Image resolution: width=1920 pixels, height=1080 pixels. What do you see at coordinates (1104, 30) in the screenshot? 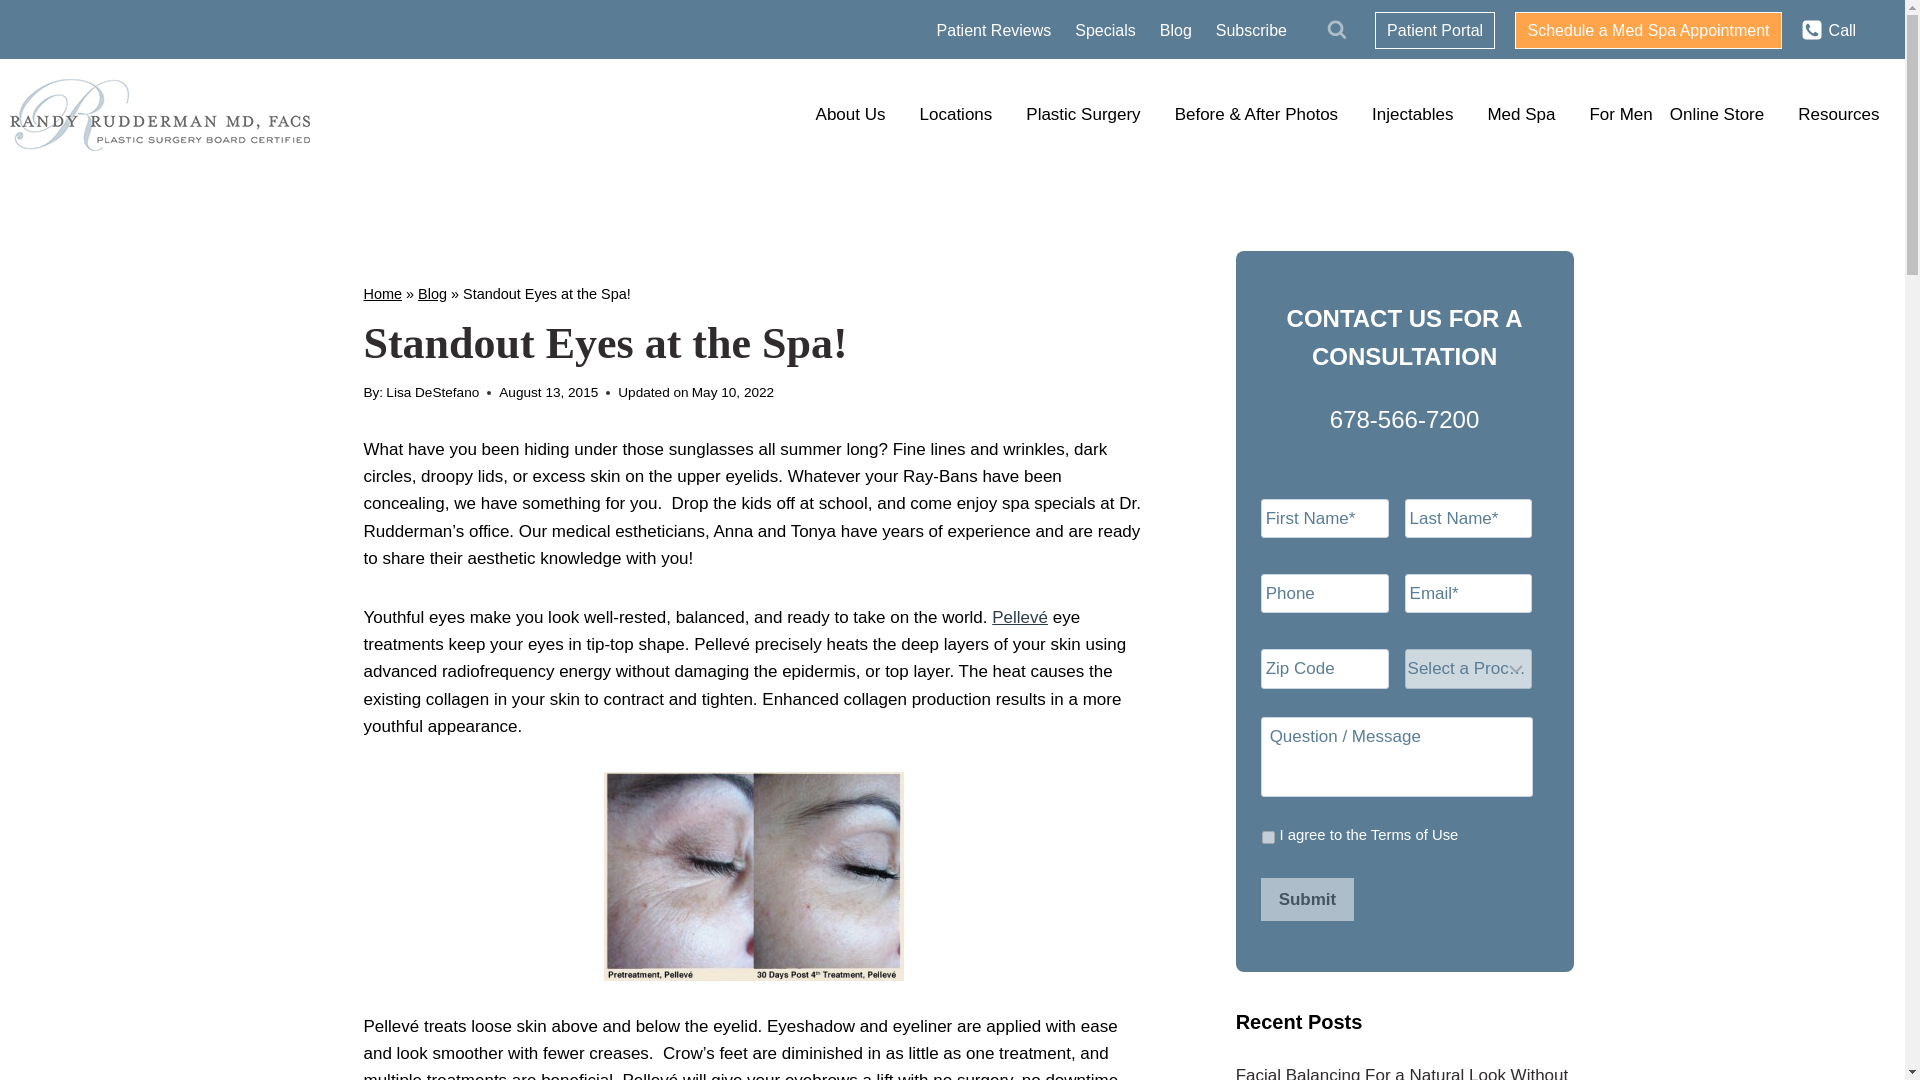
I see `Specials` at bounding box center [1104, 30].